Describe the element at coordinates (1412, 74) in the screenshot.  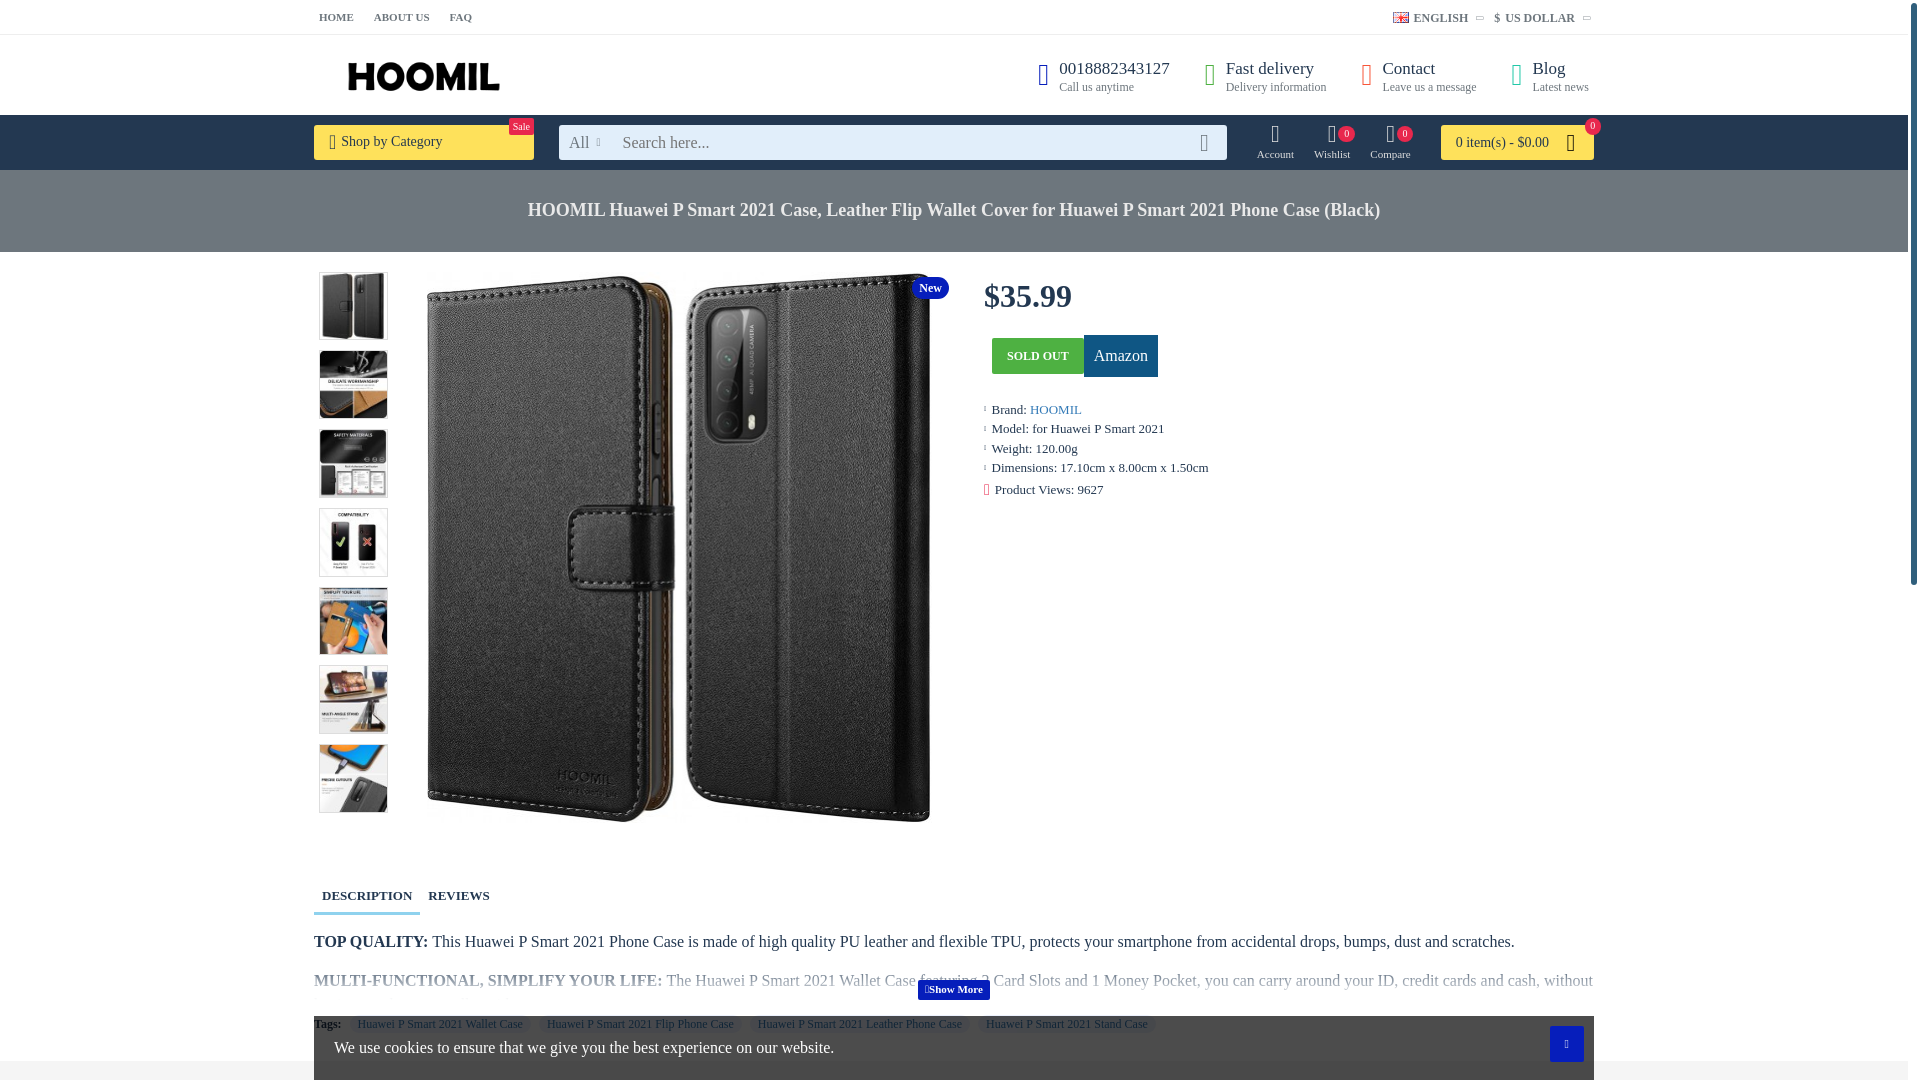
I see `English` at that location.